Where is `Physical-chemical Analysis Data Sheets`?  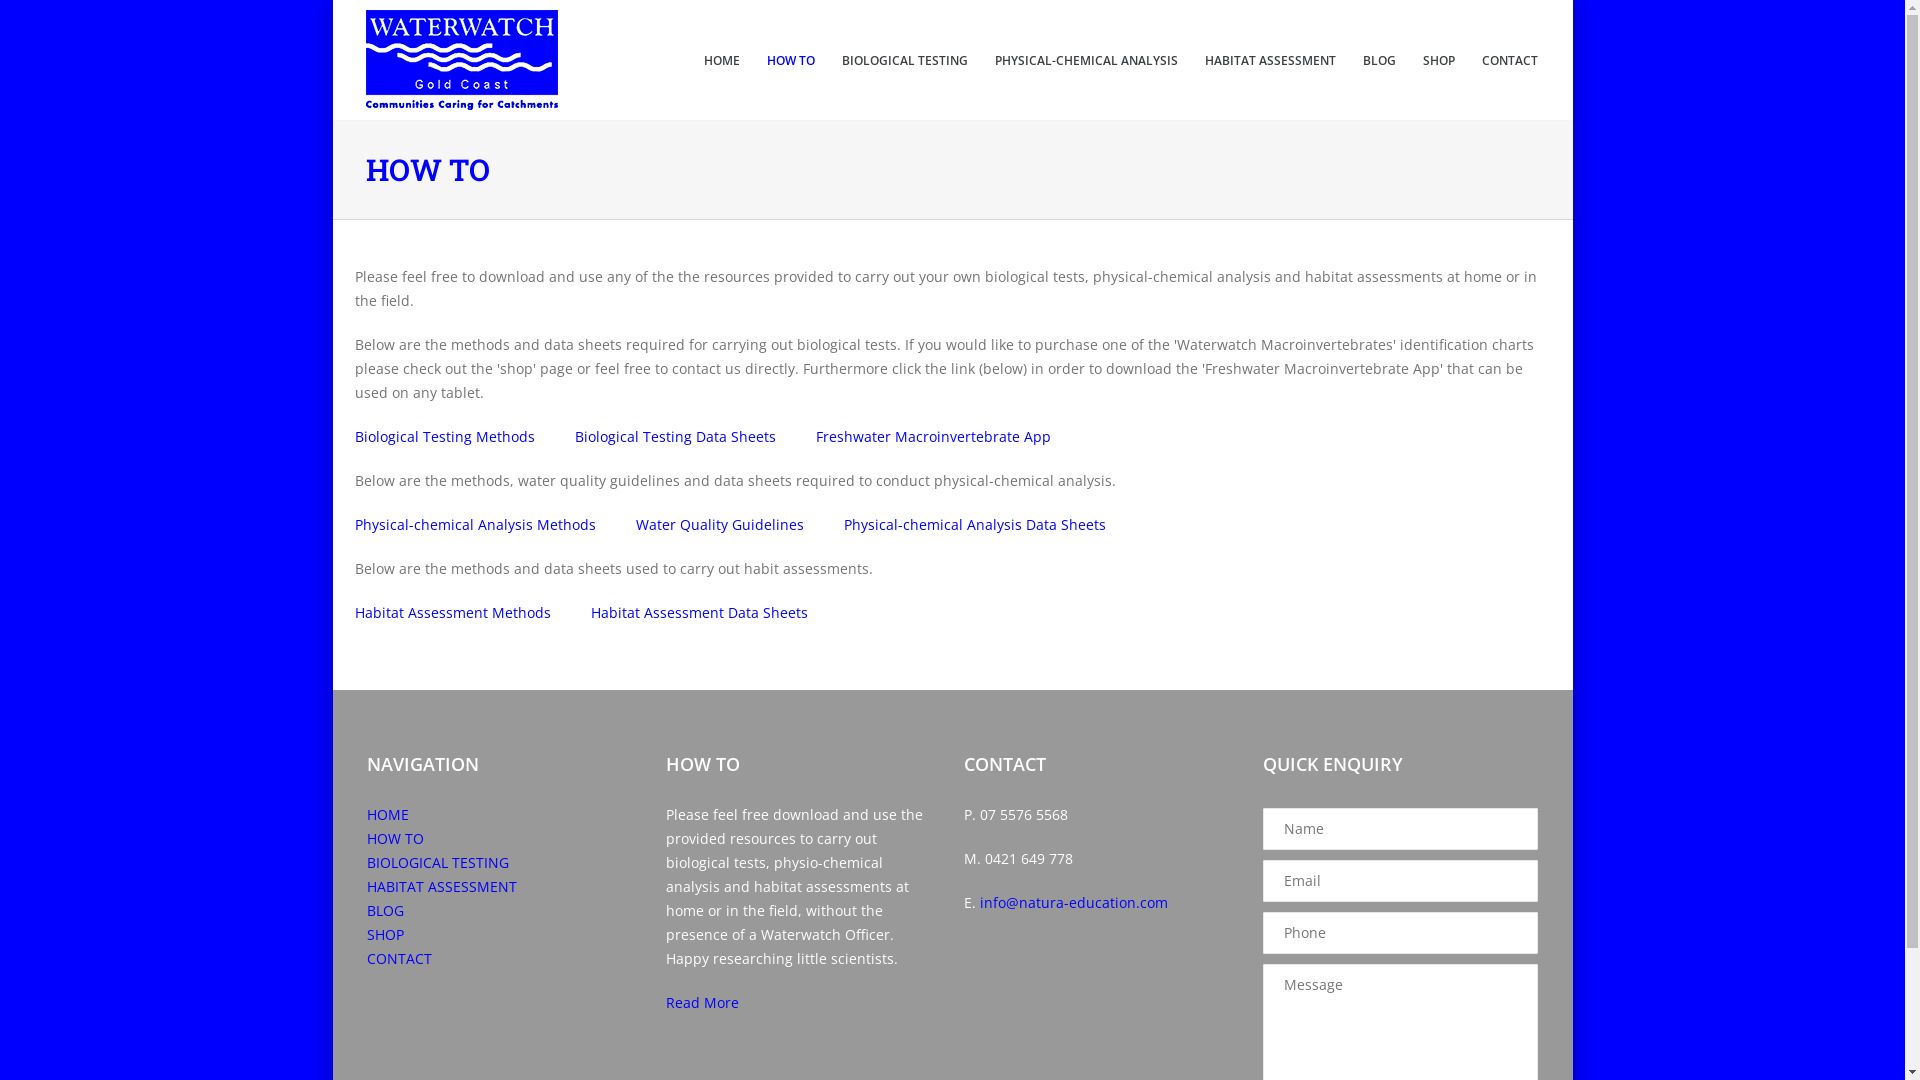
Physical-chemical Analysis Data Sheets is located at coordinates (975, 524).